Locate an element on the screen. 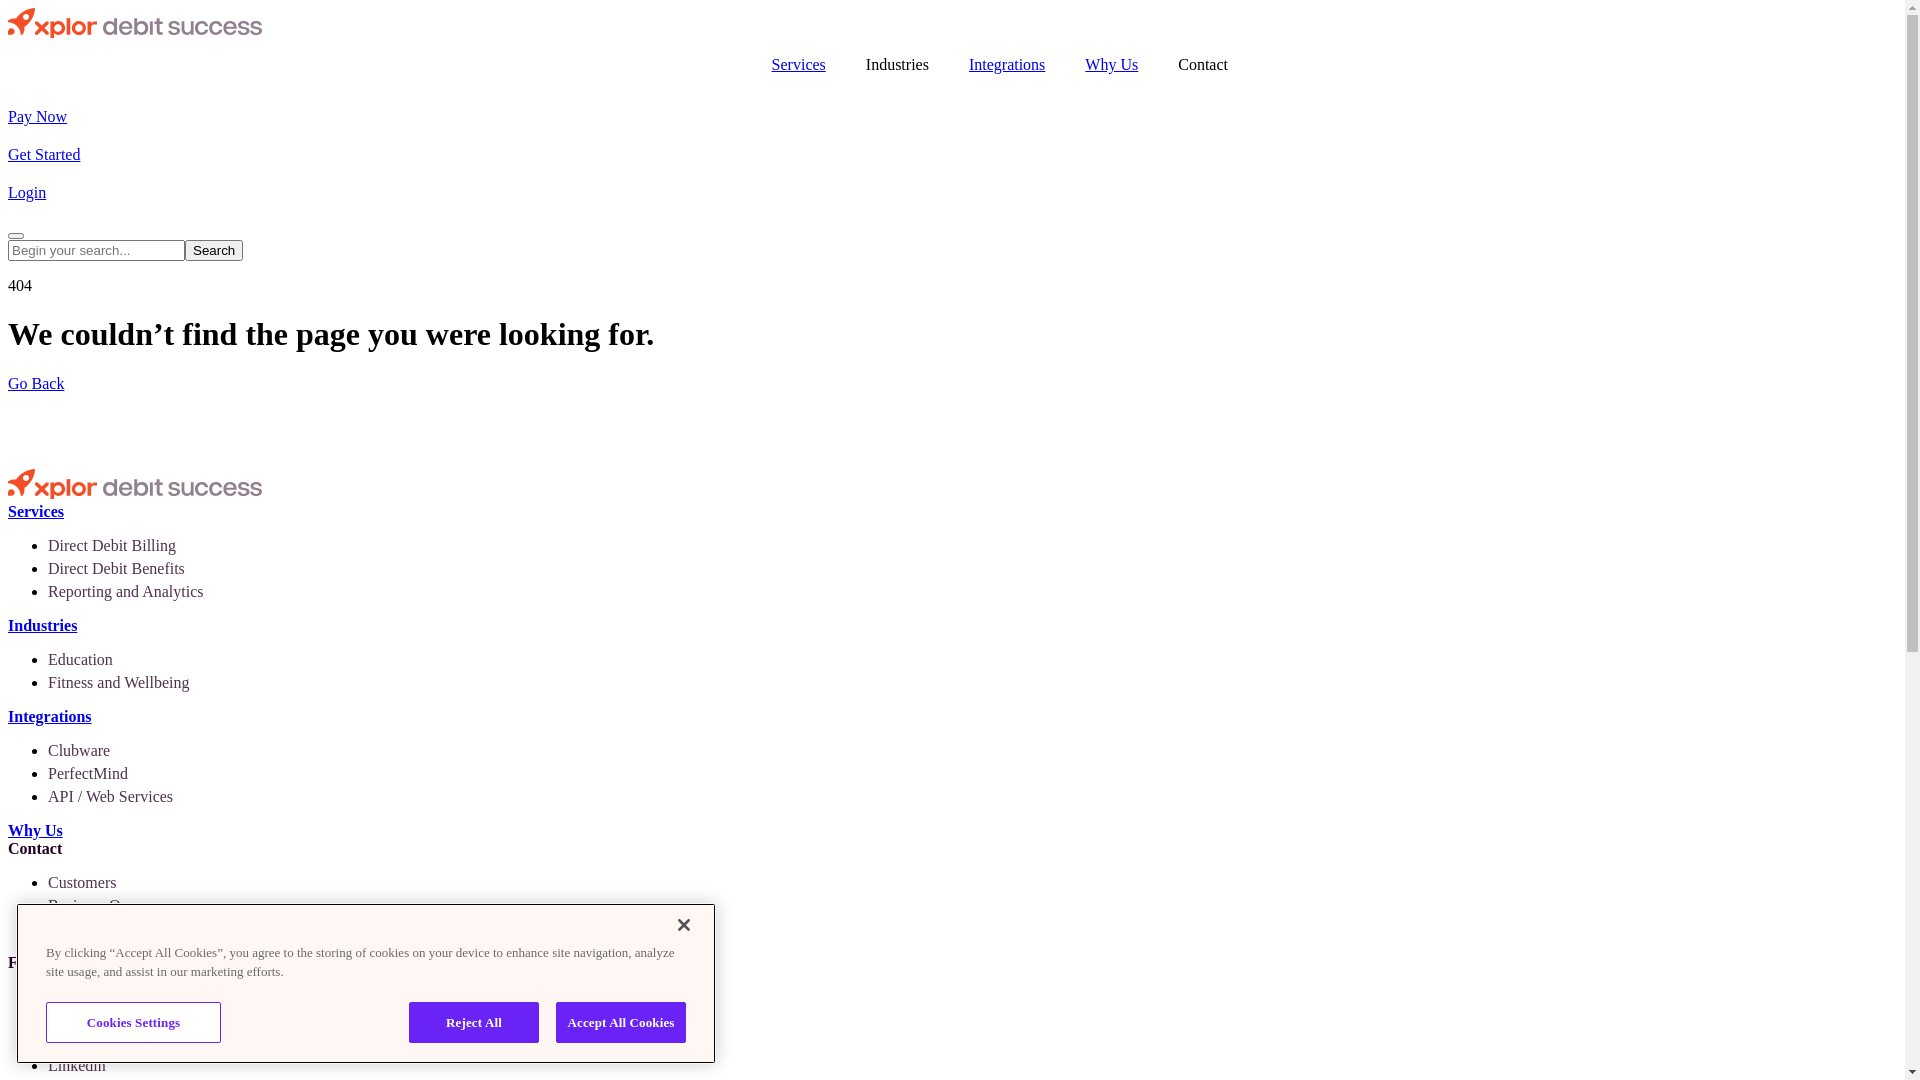  Why Us is located at coordinates (36, 830).